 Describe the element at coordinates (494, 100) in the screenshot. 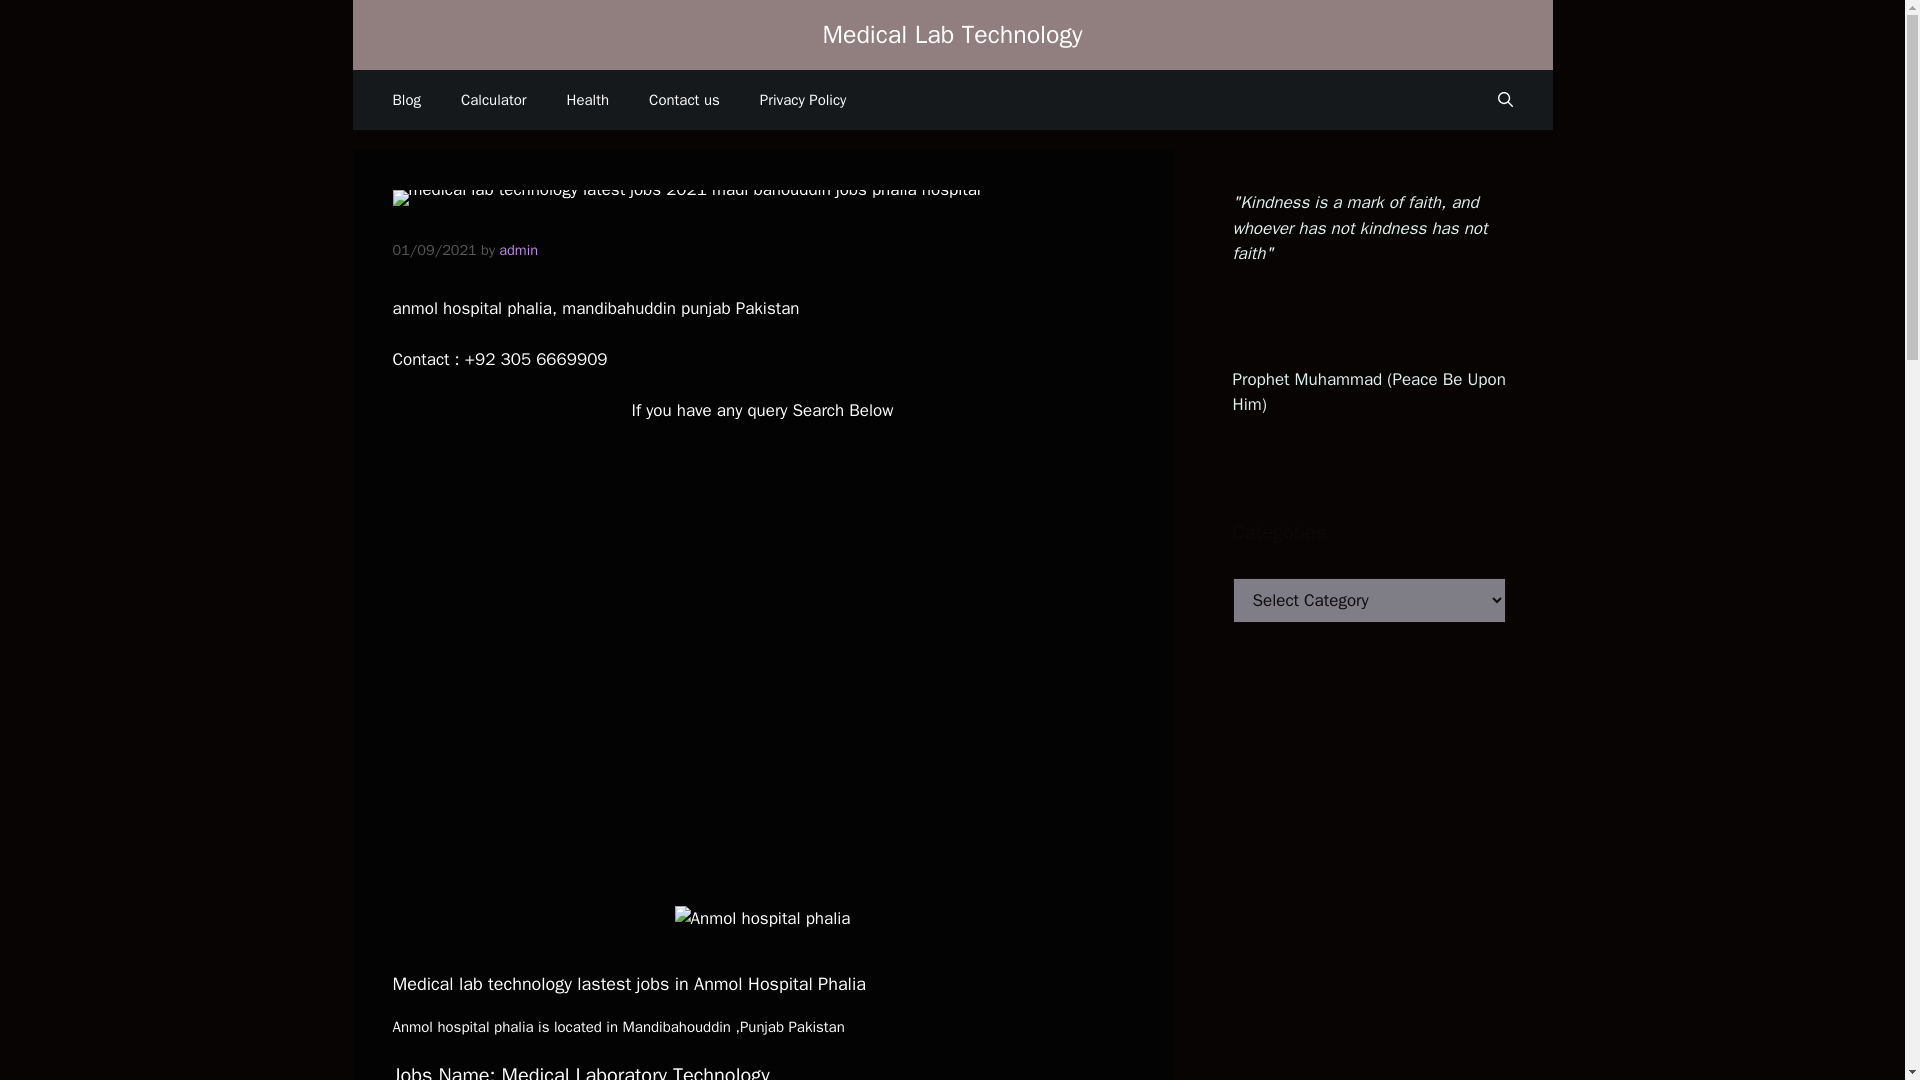

I see `Calculator` at that location.